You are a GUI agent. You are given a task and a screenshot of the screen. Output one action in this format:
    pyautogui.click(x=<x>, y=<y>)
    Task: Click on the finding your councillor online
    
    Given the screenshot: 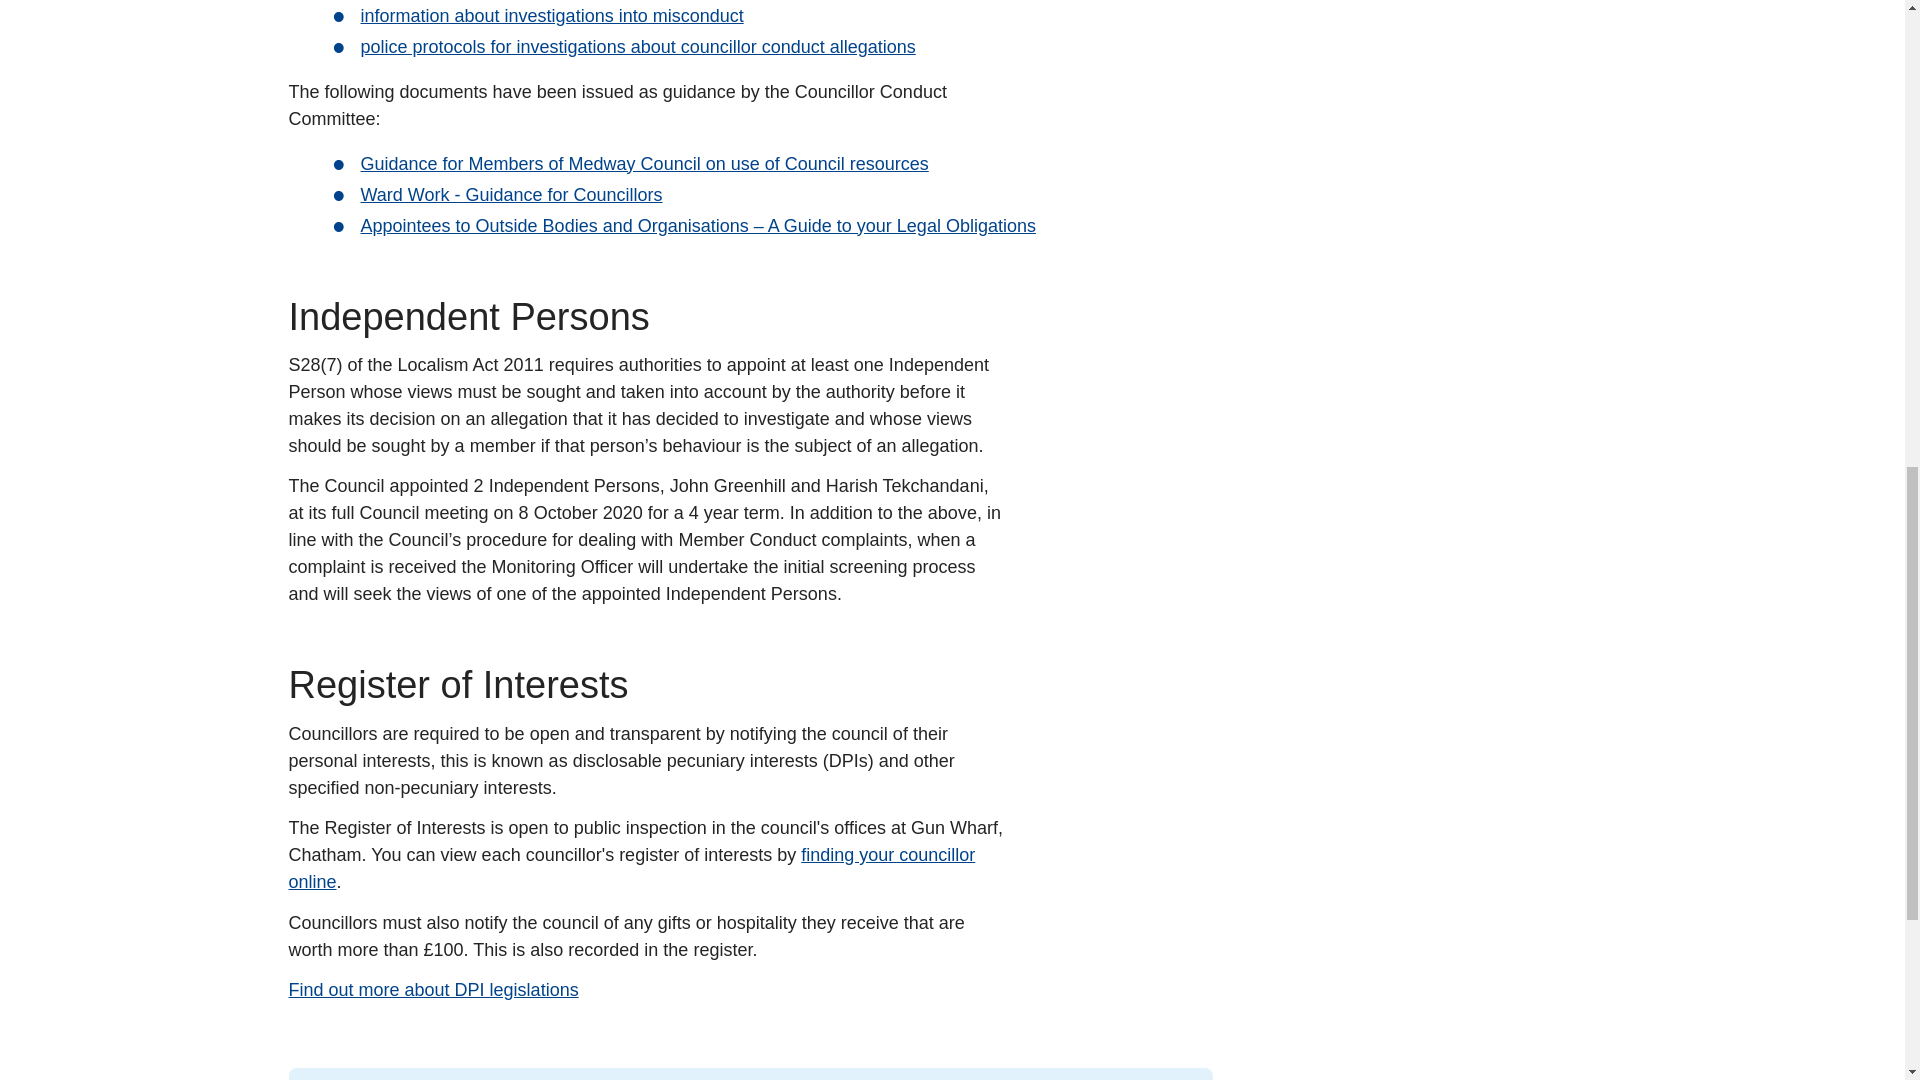 What is the action you would take?
    pyautogui.click(x=632, y=869)
    